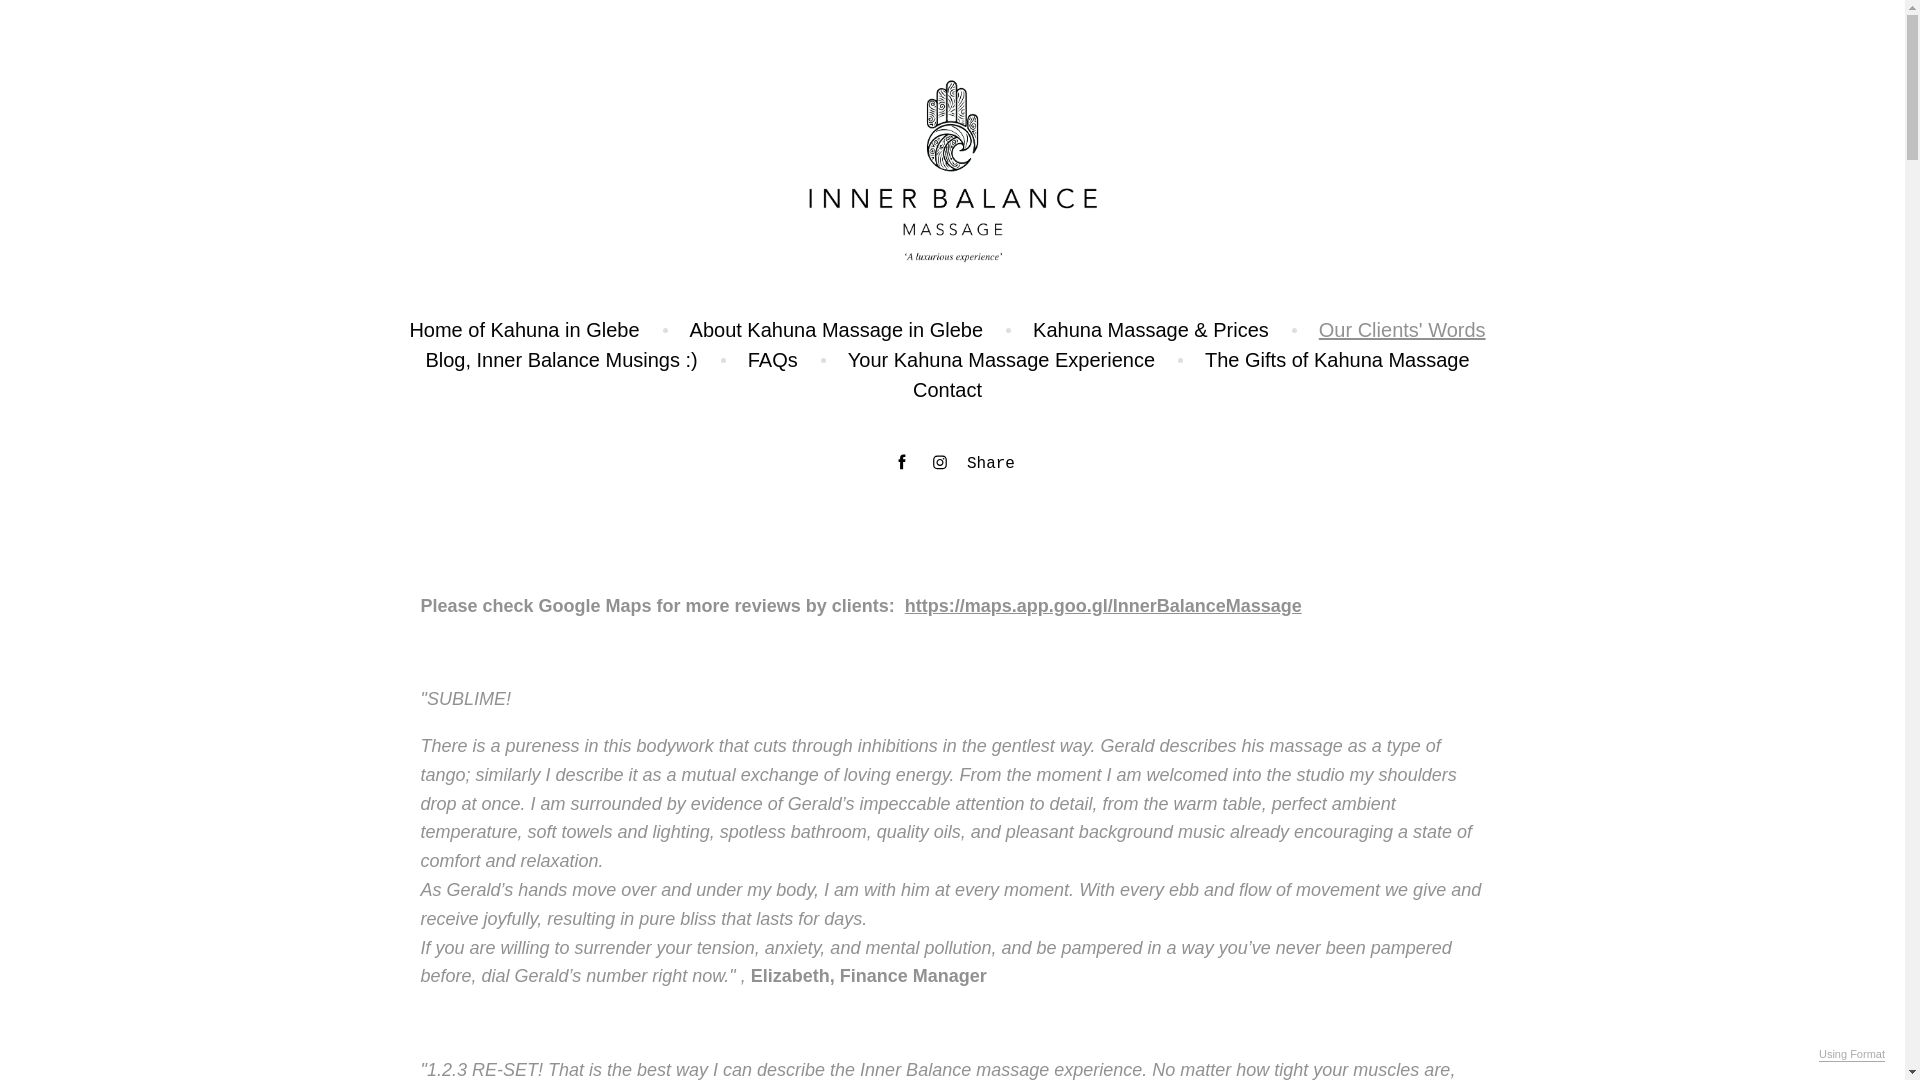  What do you see at coordinates (1151, 330) in the screenshot?
I see `Kahuna Massage & Prices` at bounding box center [1151, 330].